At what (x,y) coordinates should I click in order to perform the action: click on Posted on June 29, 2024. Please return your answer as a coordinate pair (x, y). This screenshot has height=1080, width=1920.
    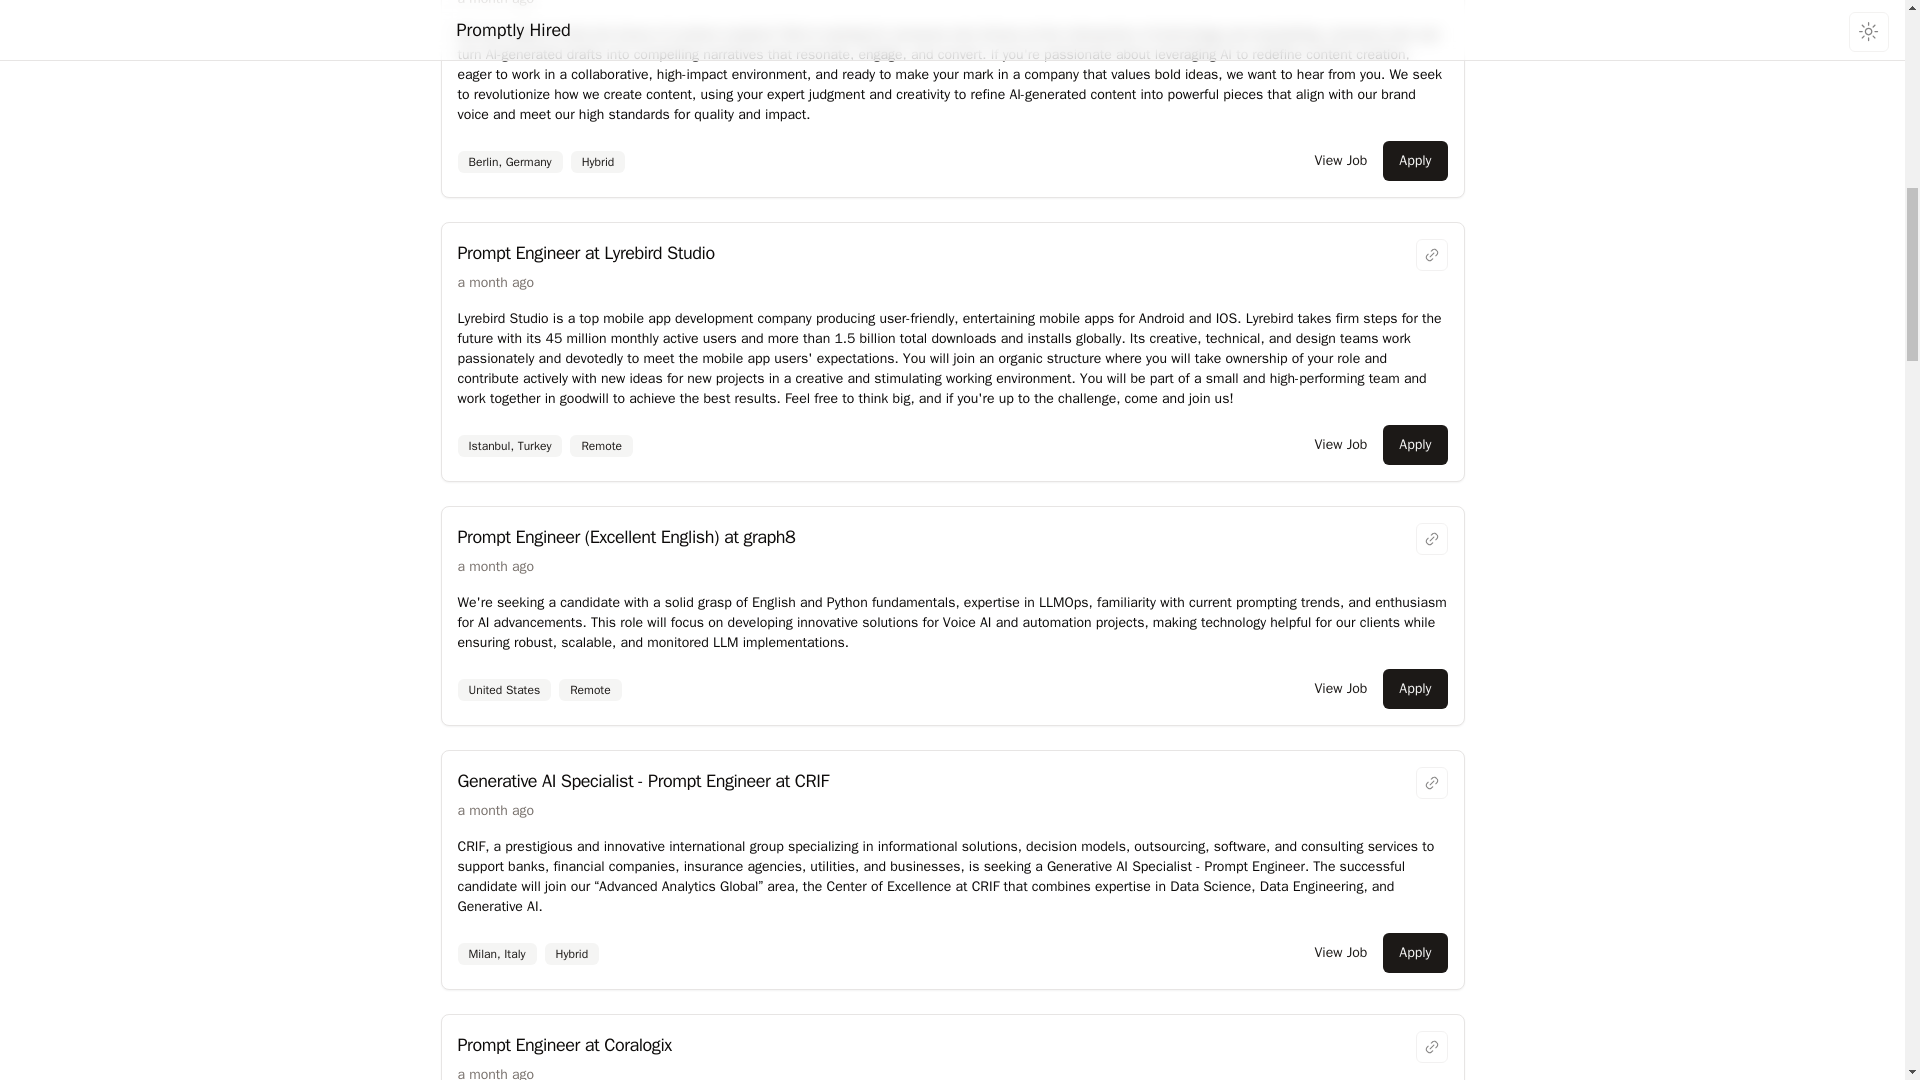
    Looking at the image, I should click on (496, 566).